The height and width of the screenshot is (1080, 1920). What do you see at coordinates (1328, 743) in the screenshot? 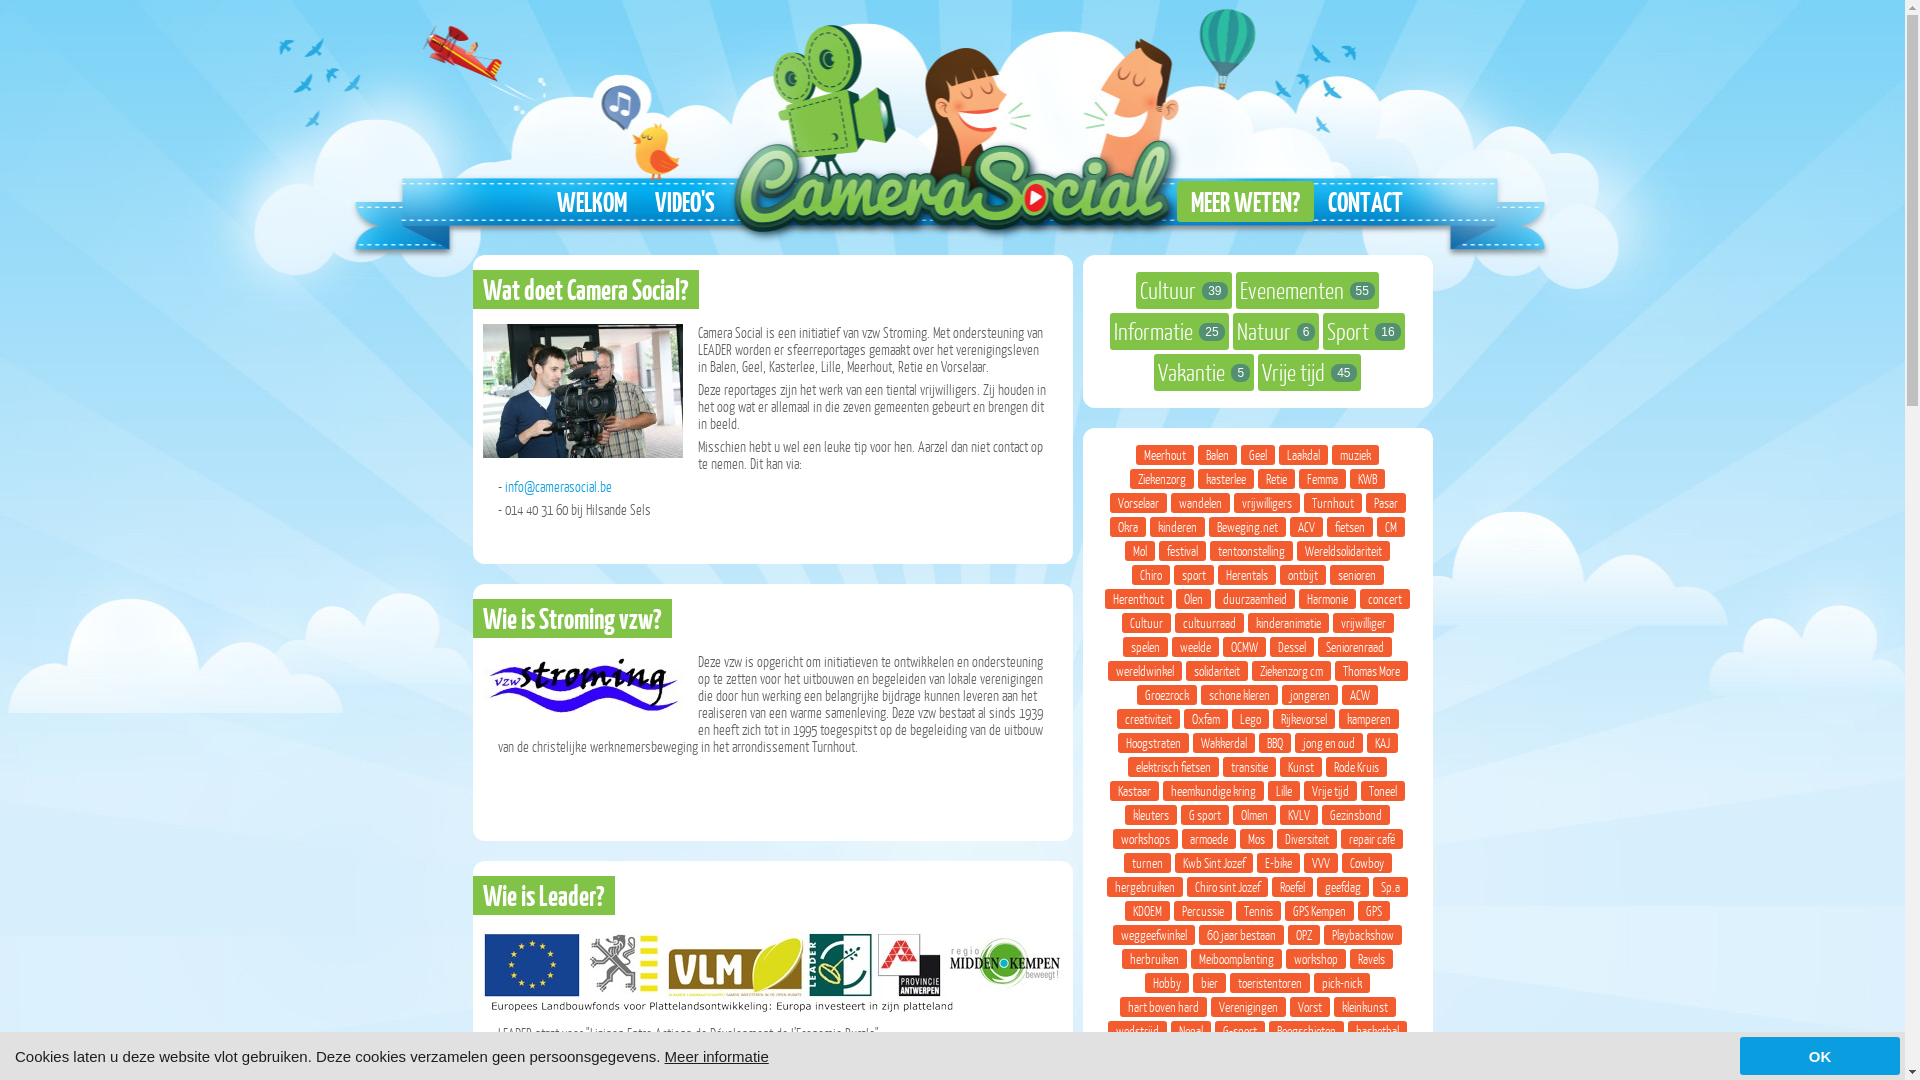
I see `jong en oud` at bounding box center [1328, 743].